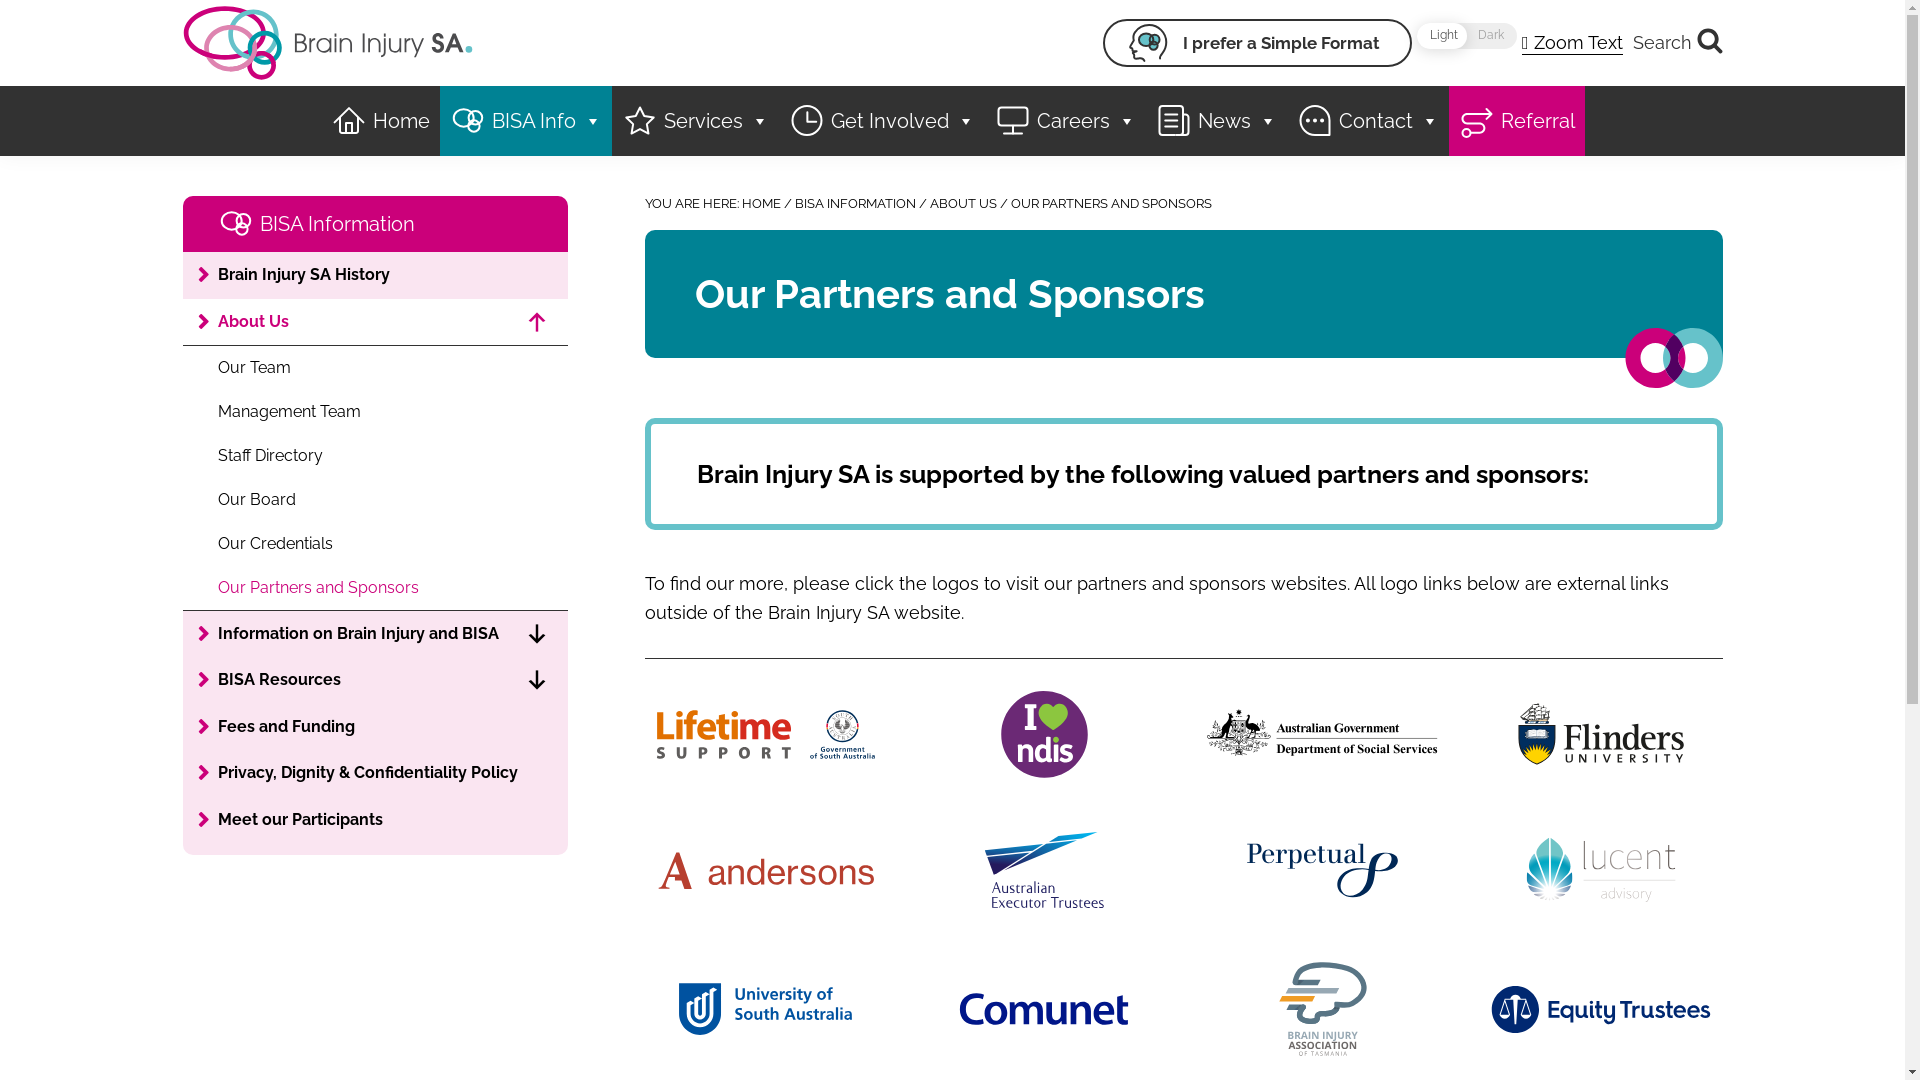 Image resolution: width=1920 pixels, height=1080 pixels. I want to click on Meet our Participants, so click(374, 820).